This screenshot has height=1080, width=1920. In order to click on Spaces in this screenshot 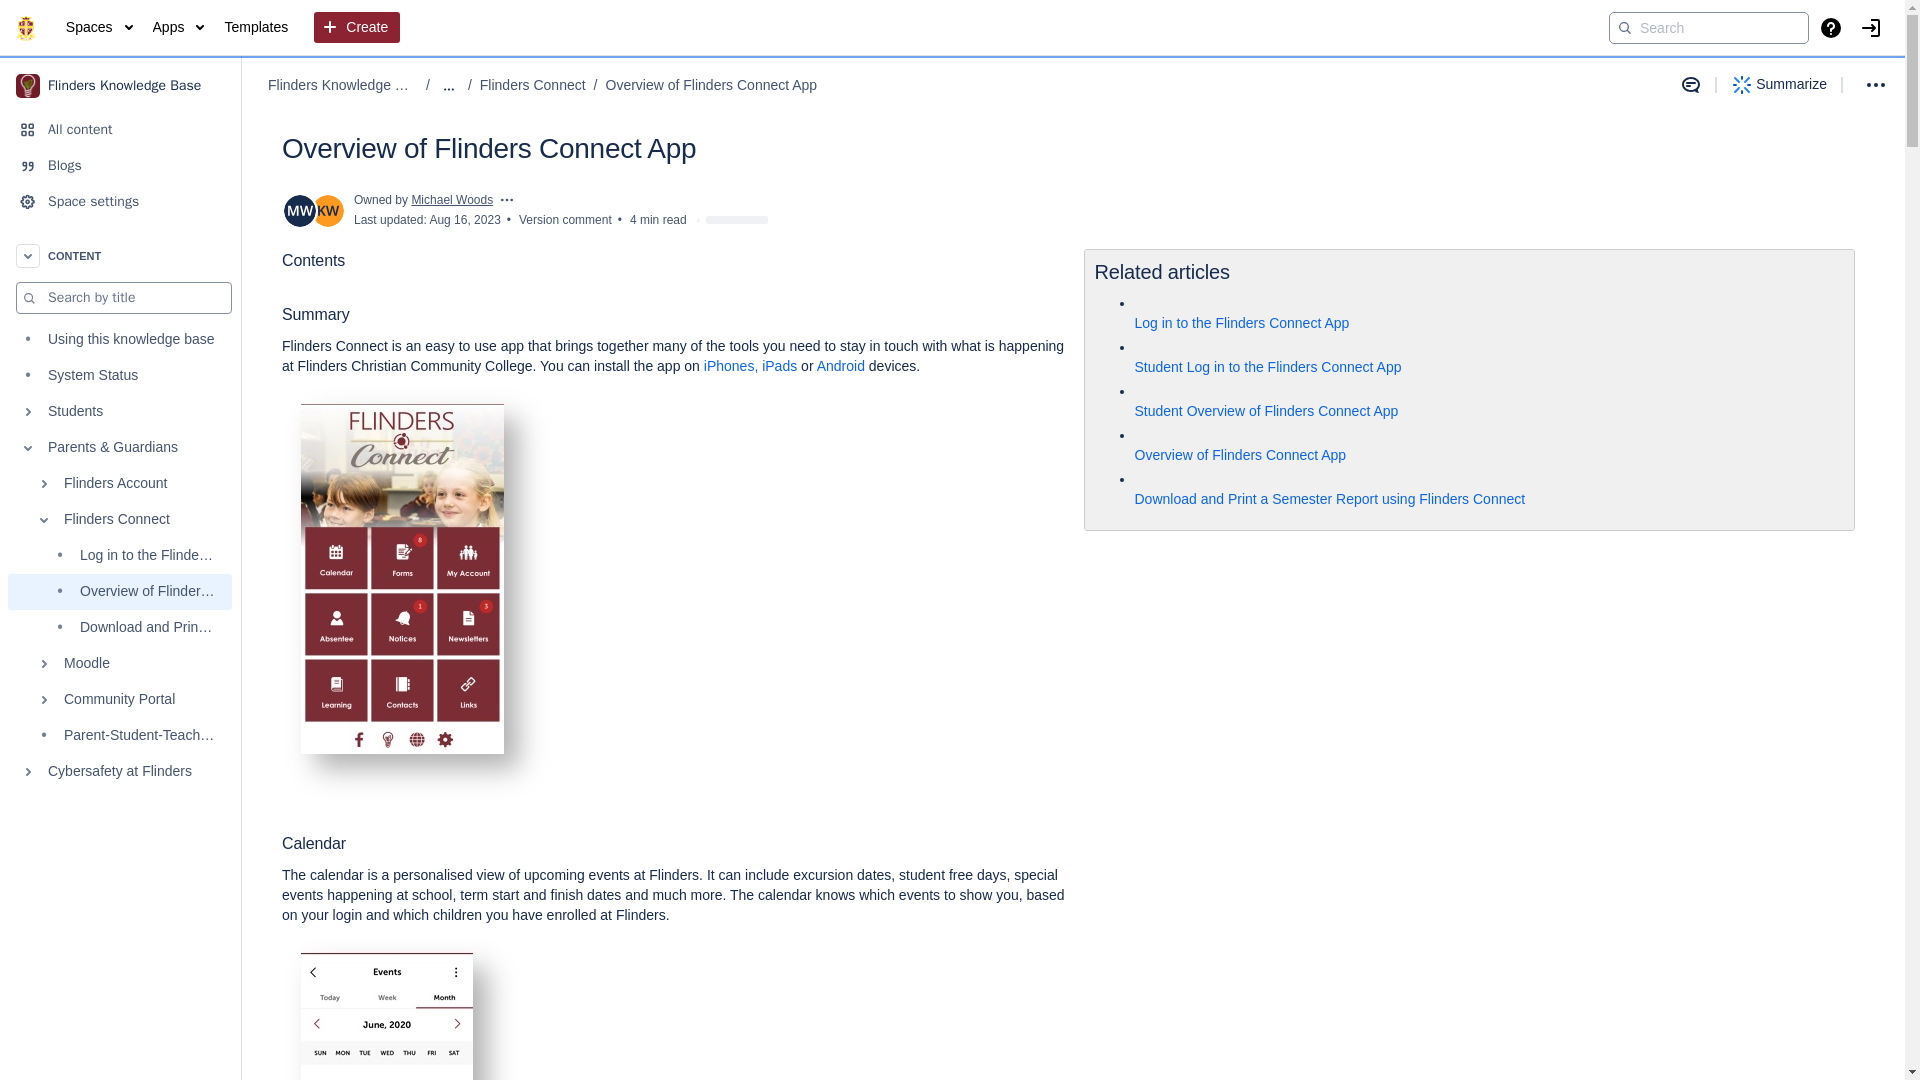, I will do `click(98, 28)`.